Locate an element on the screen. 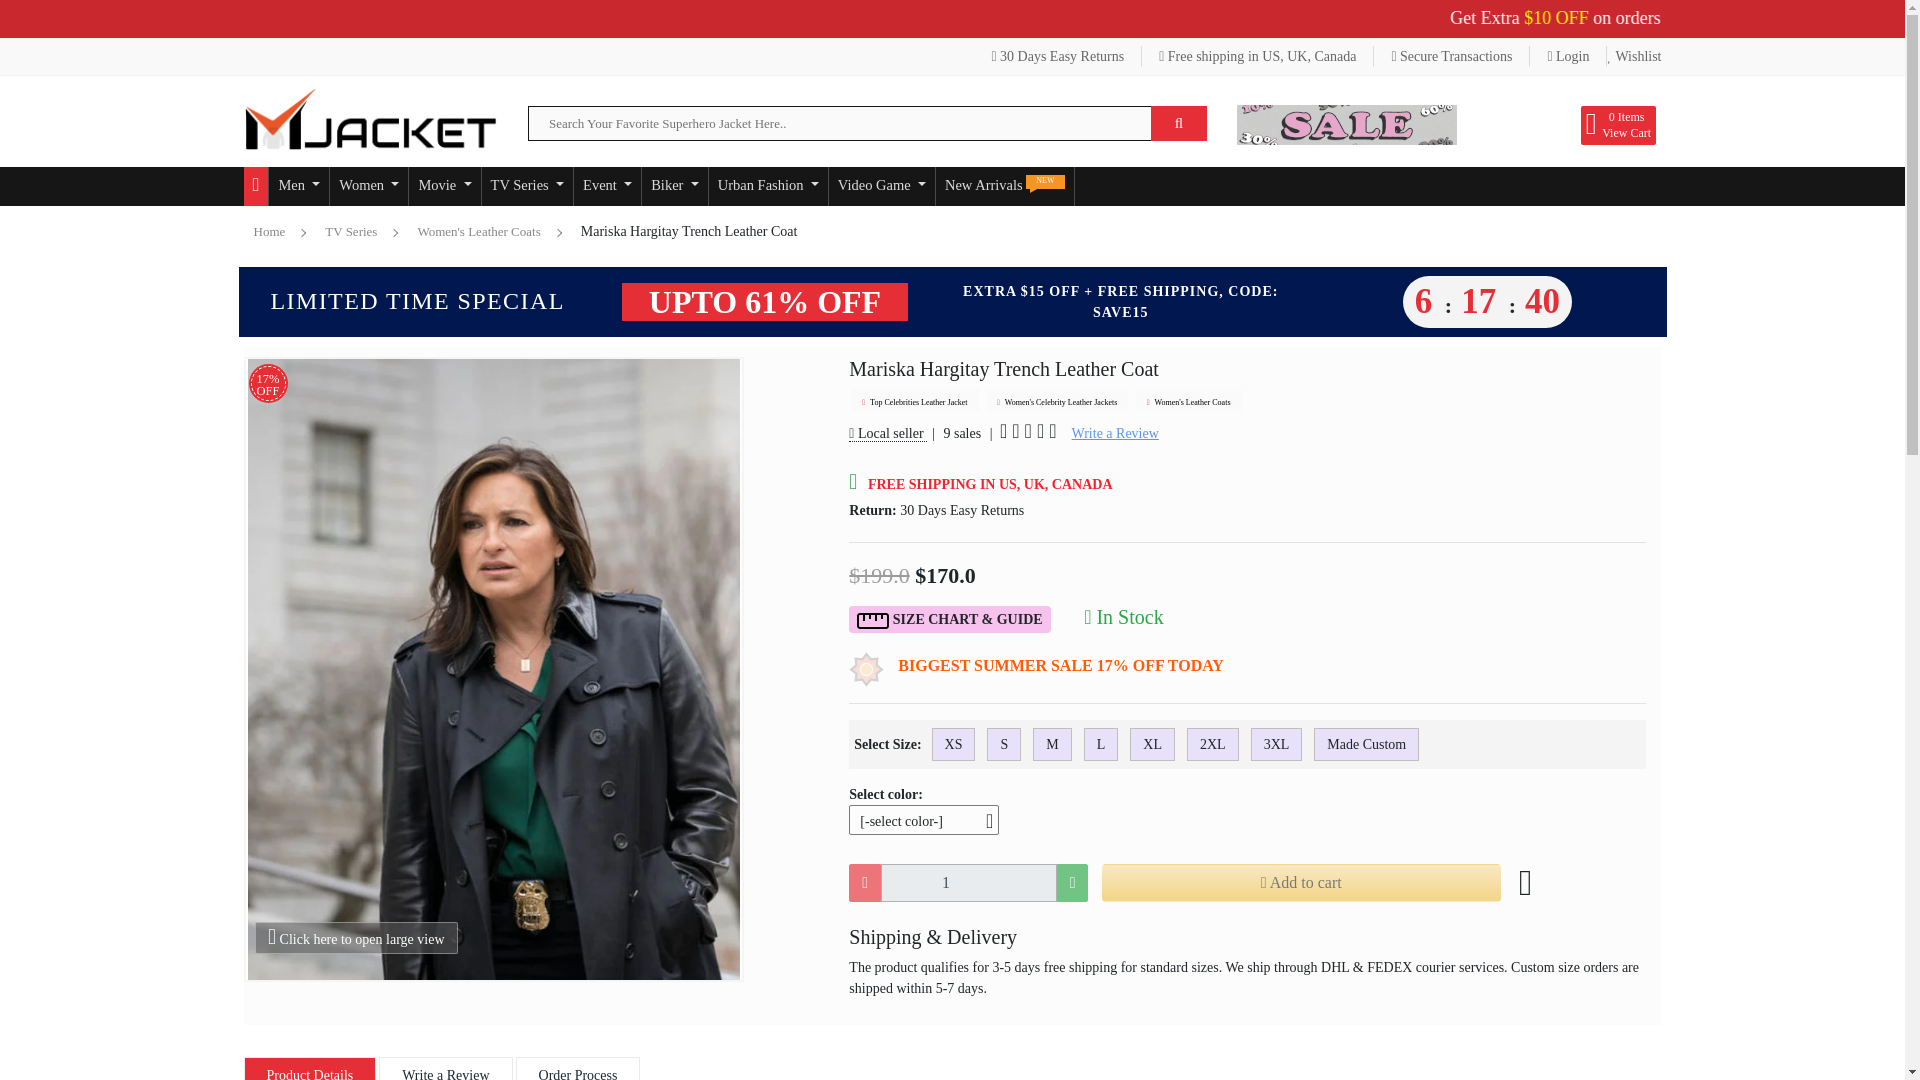 Image resolution: width=1920 pixels, height=1080 pixels. Home is located at coordinates (256, 186).